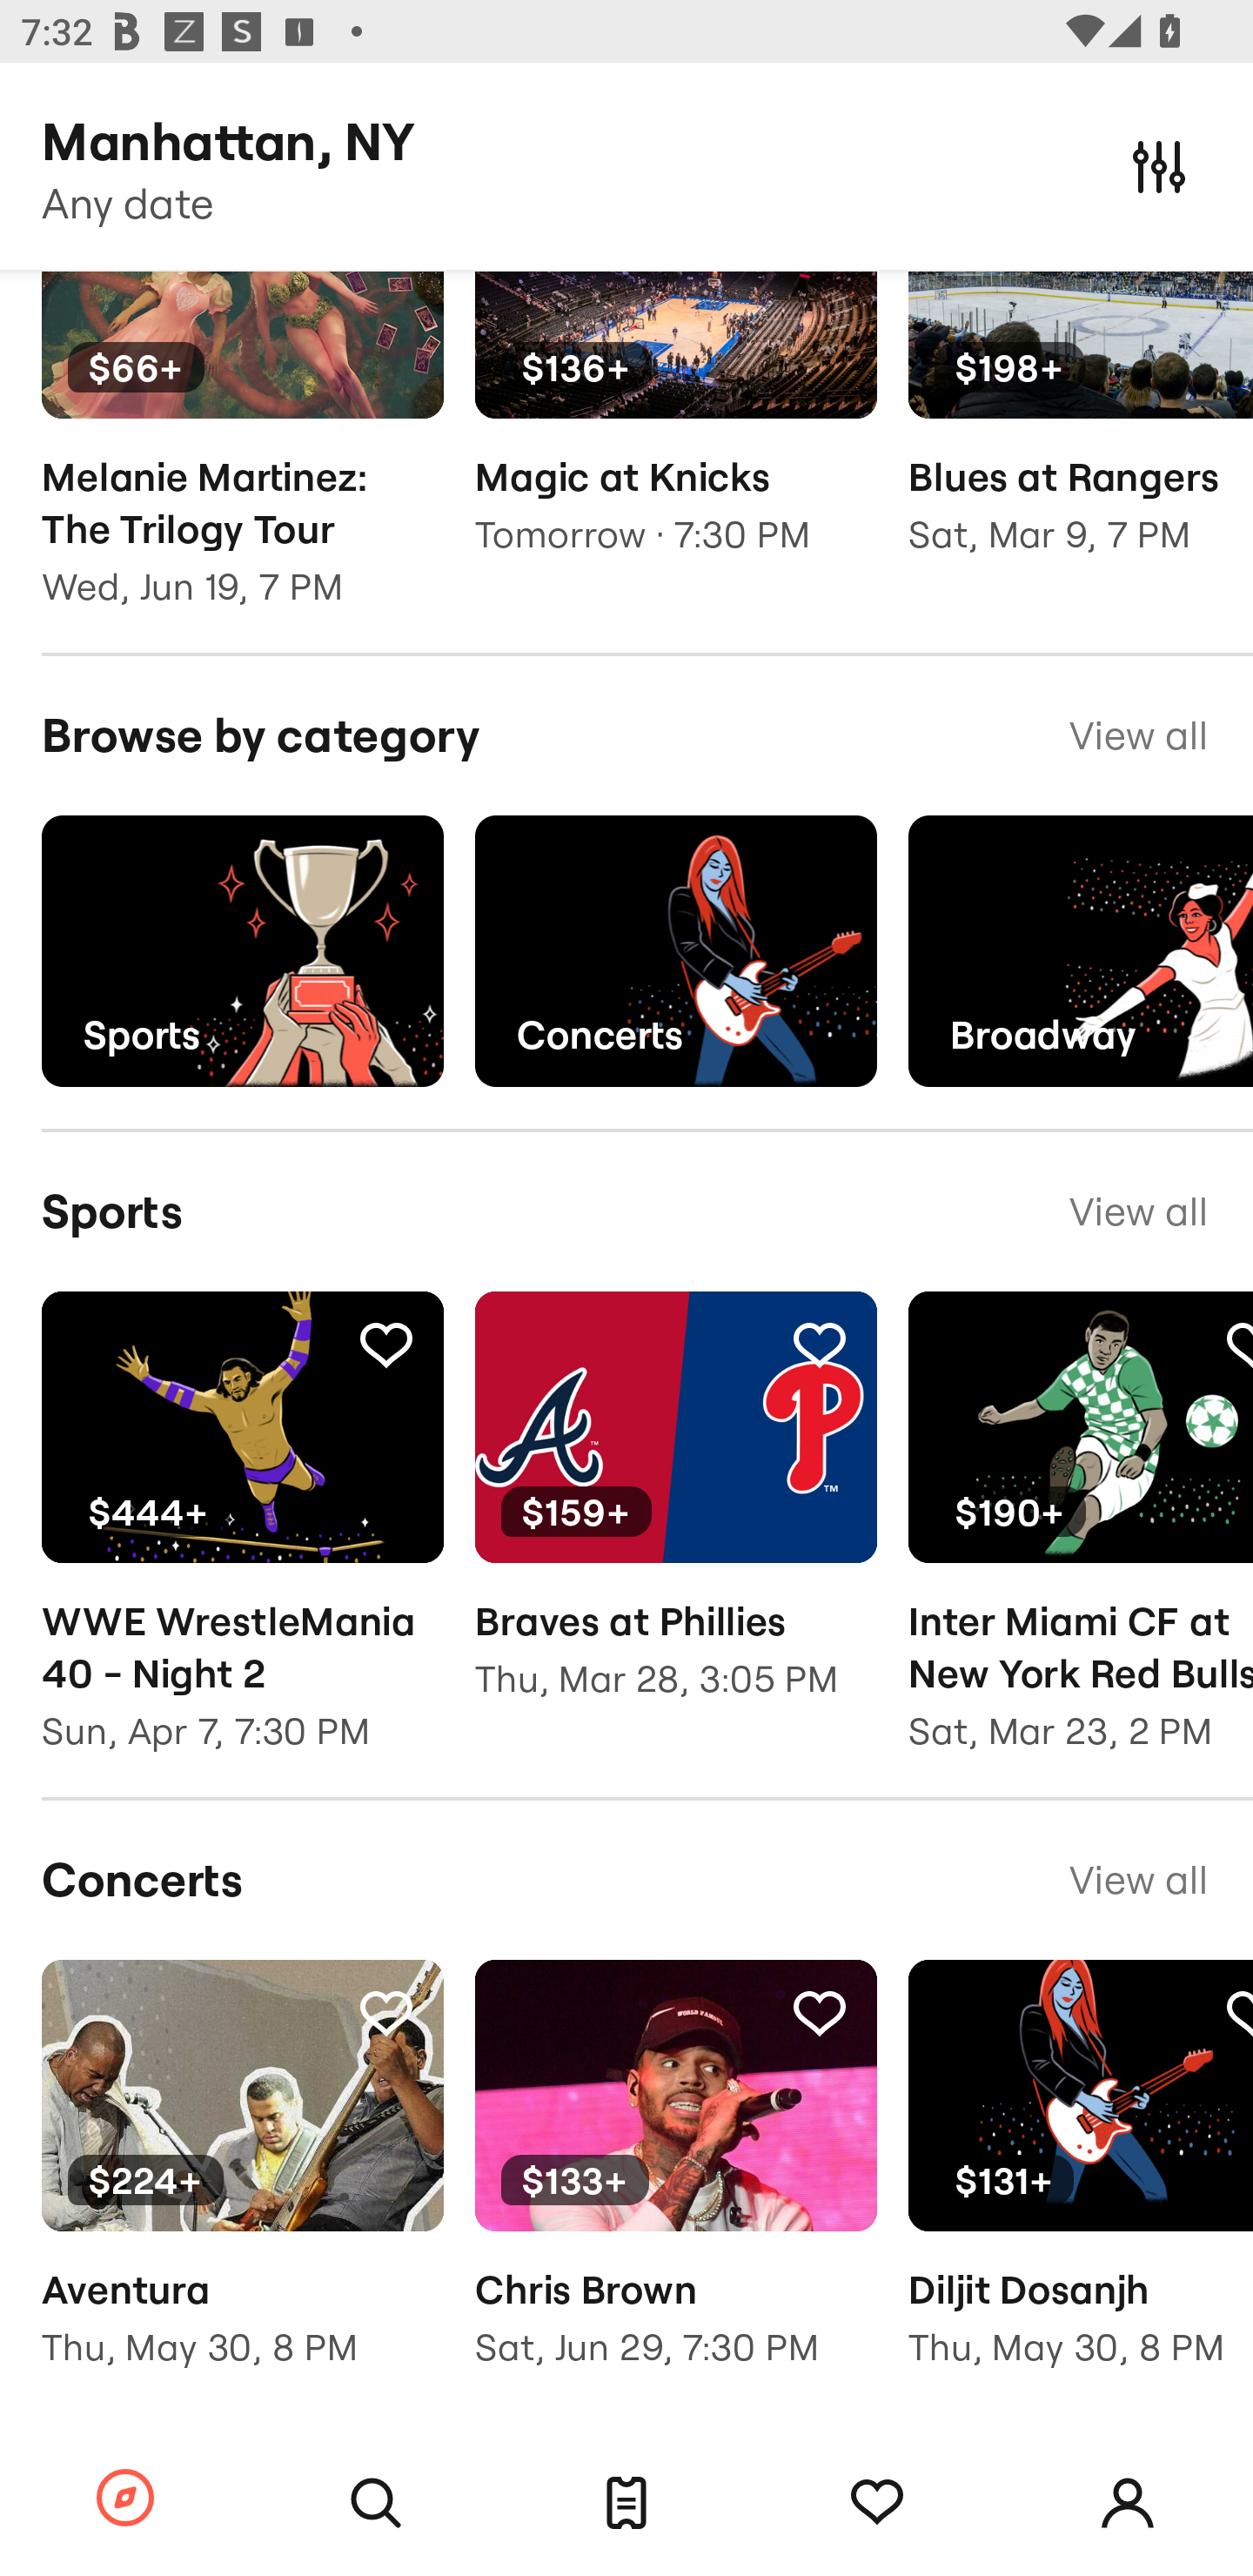 This screenshot has height=2576, width=1253. What do you see at coordinates (626, 2503) in the screenshot?
I see `Tickets` at bounding box center [626, 2503].